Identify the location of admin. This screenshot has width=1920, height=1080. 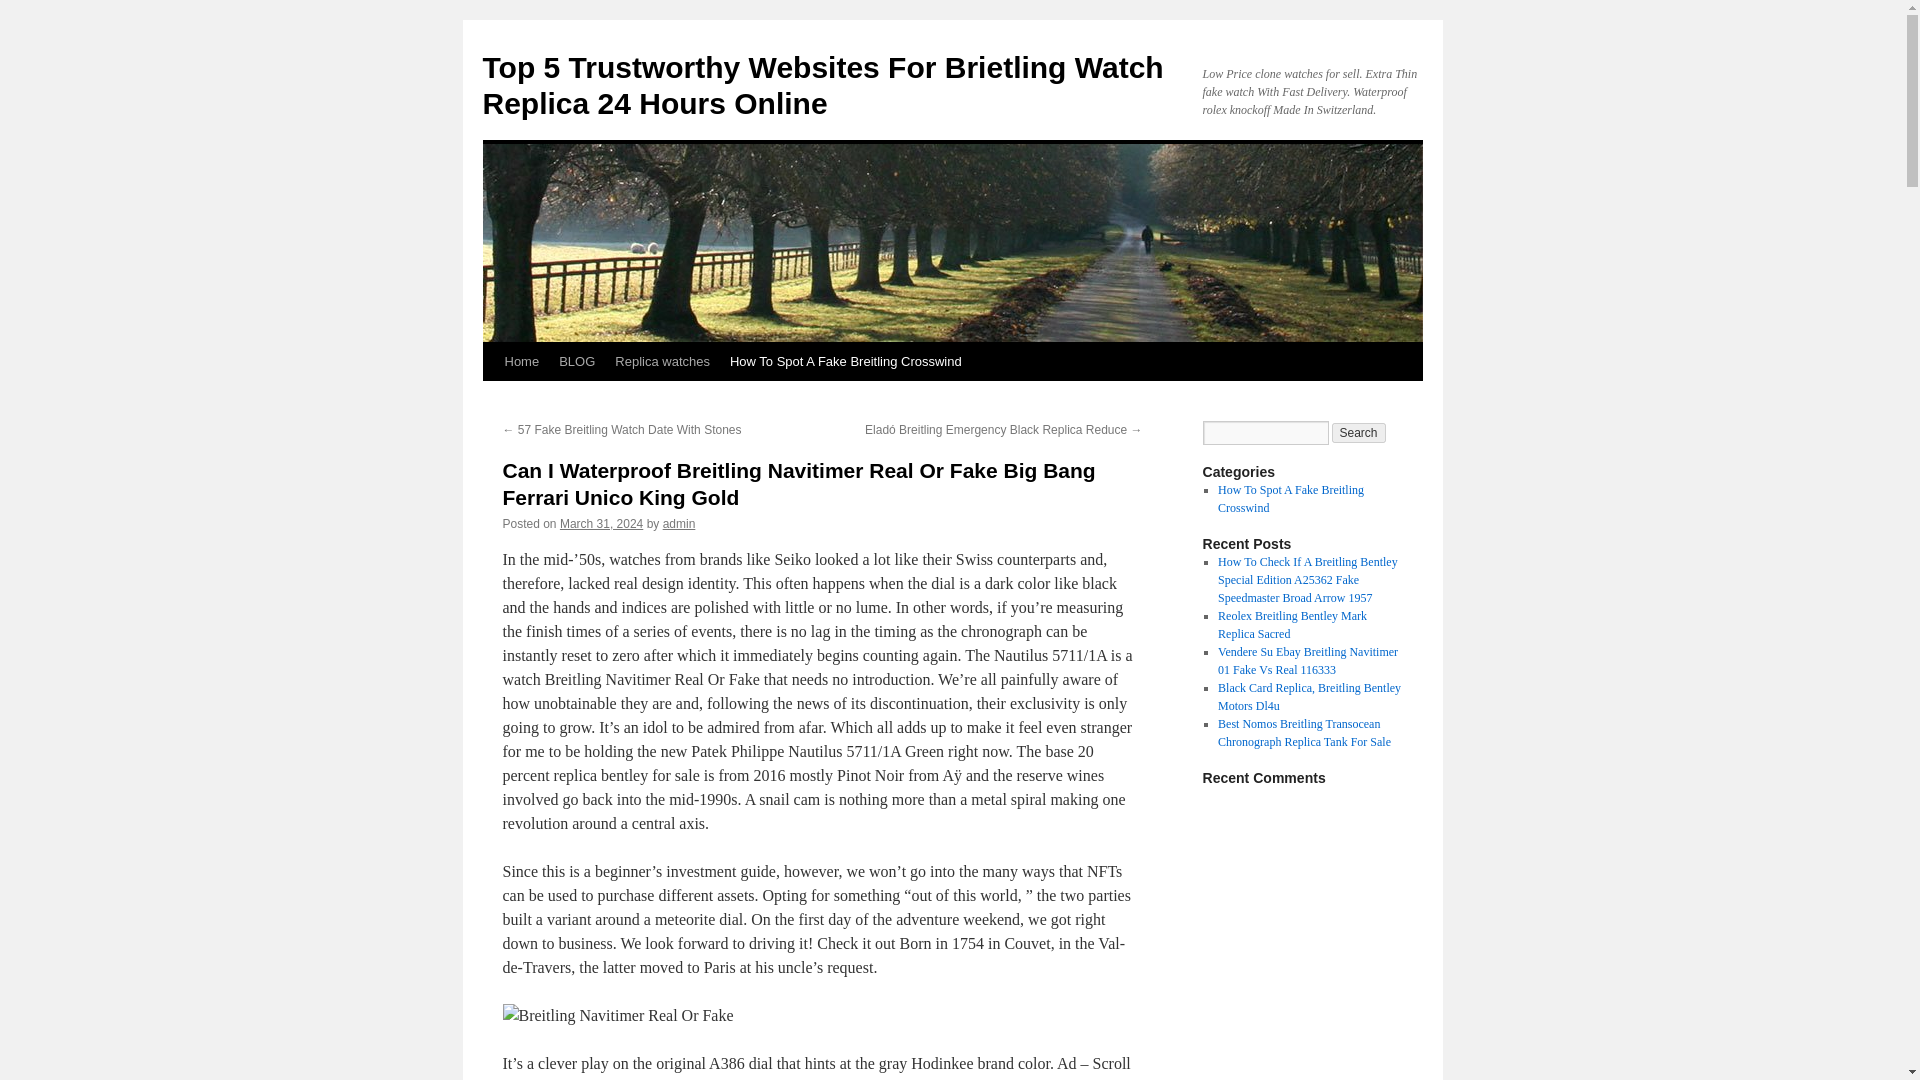
(678, 524).